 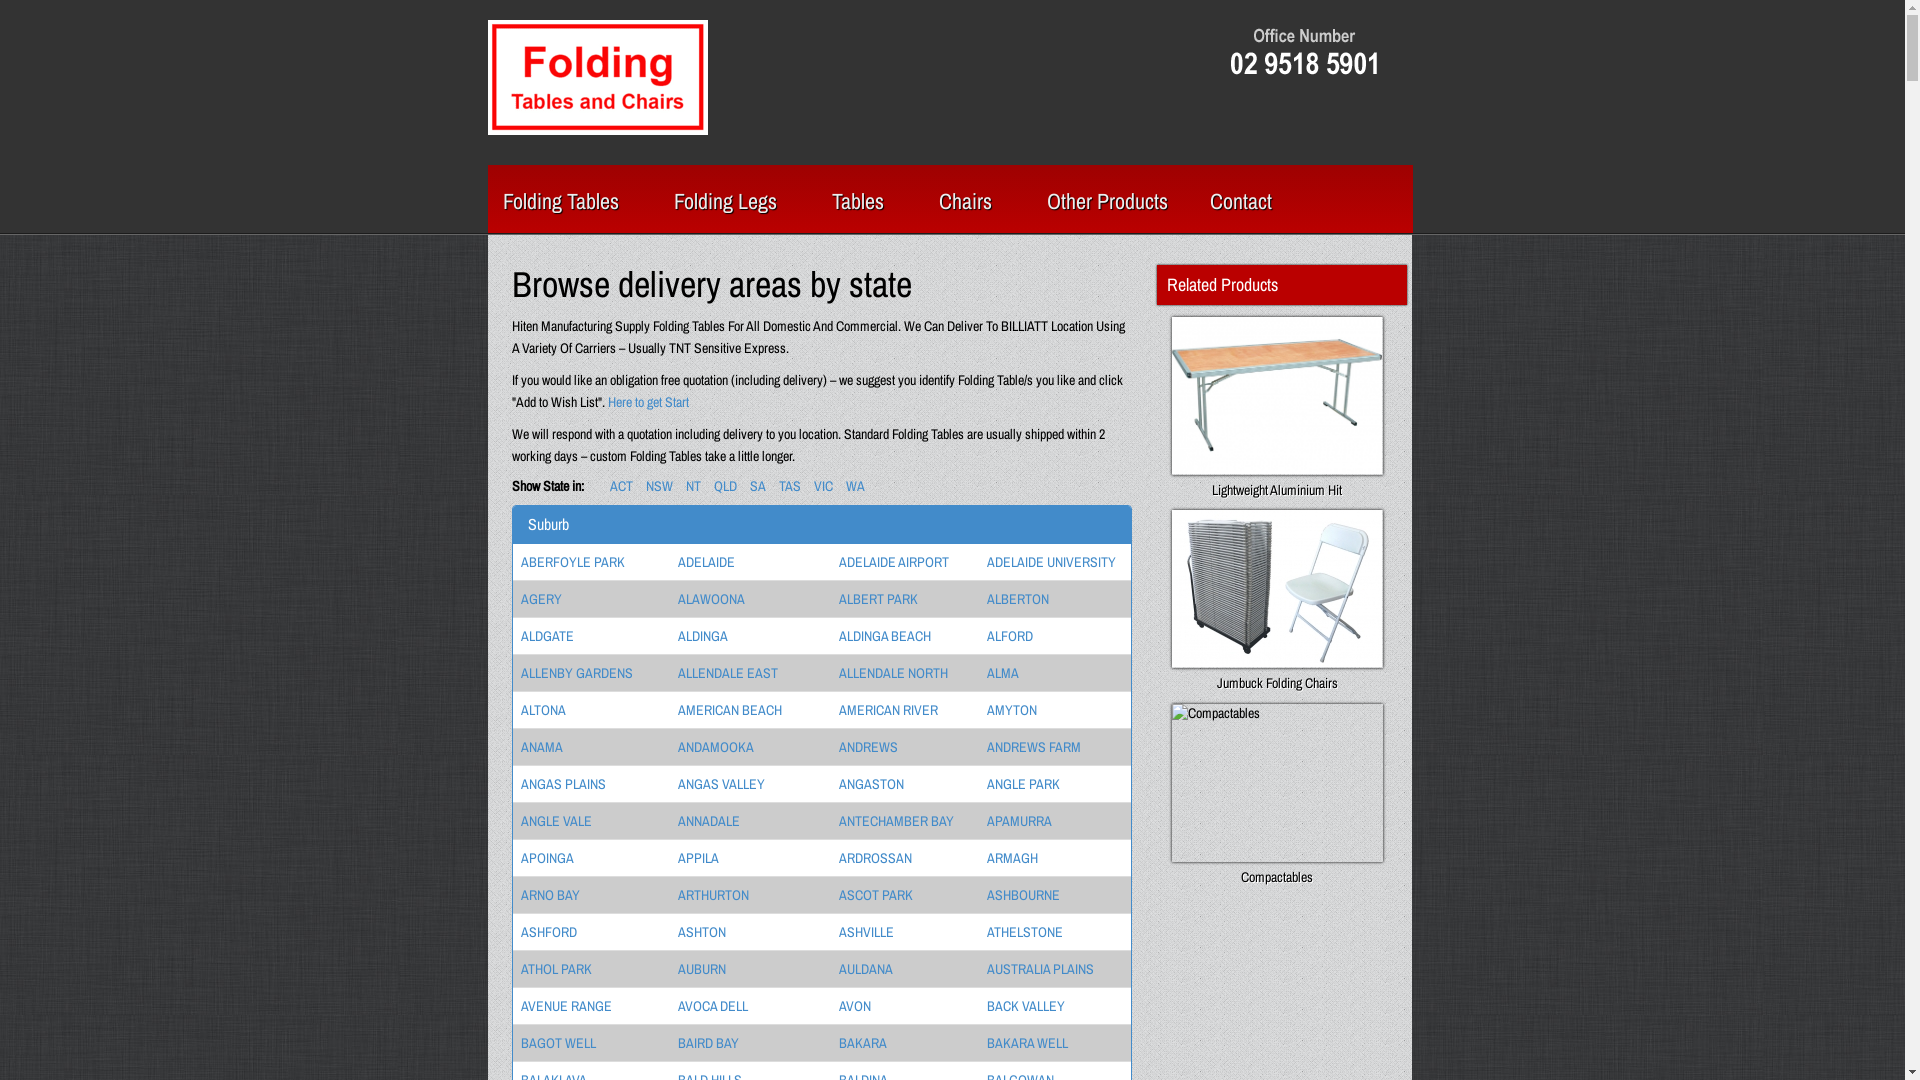 I want to click on ASHTON, so click(x=702, y=932).